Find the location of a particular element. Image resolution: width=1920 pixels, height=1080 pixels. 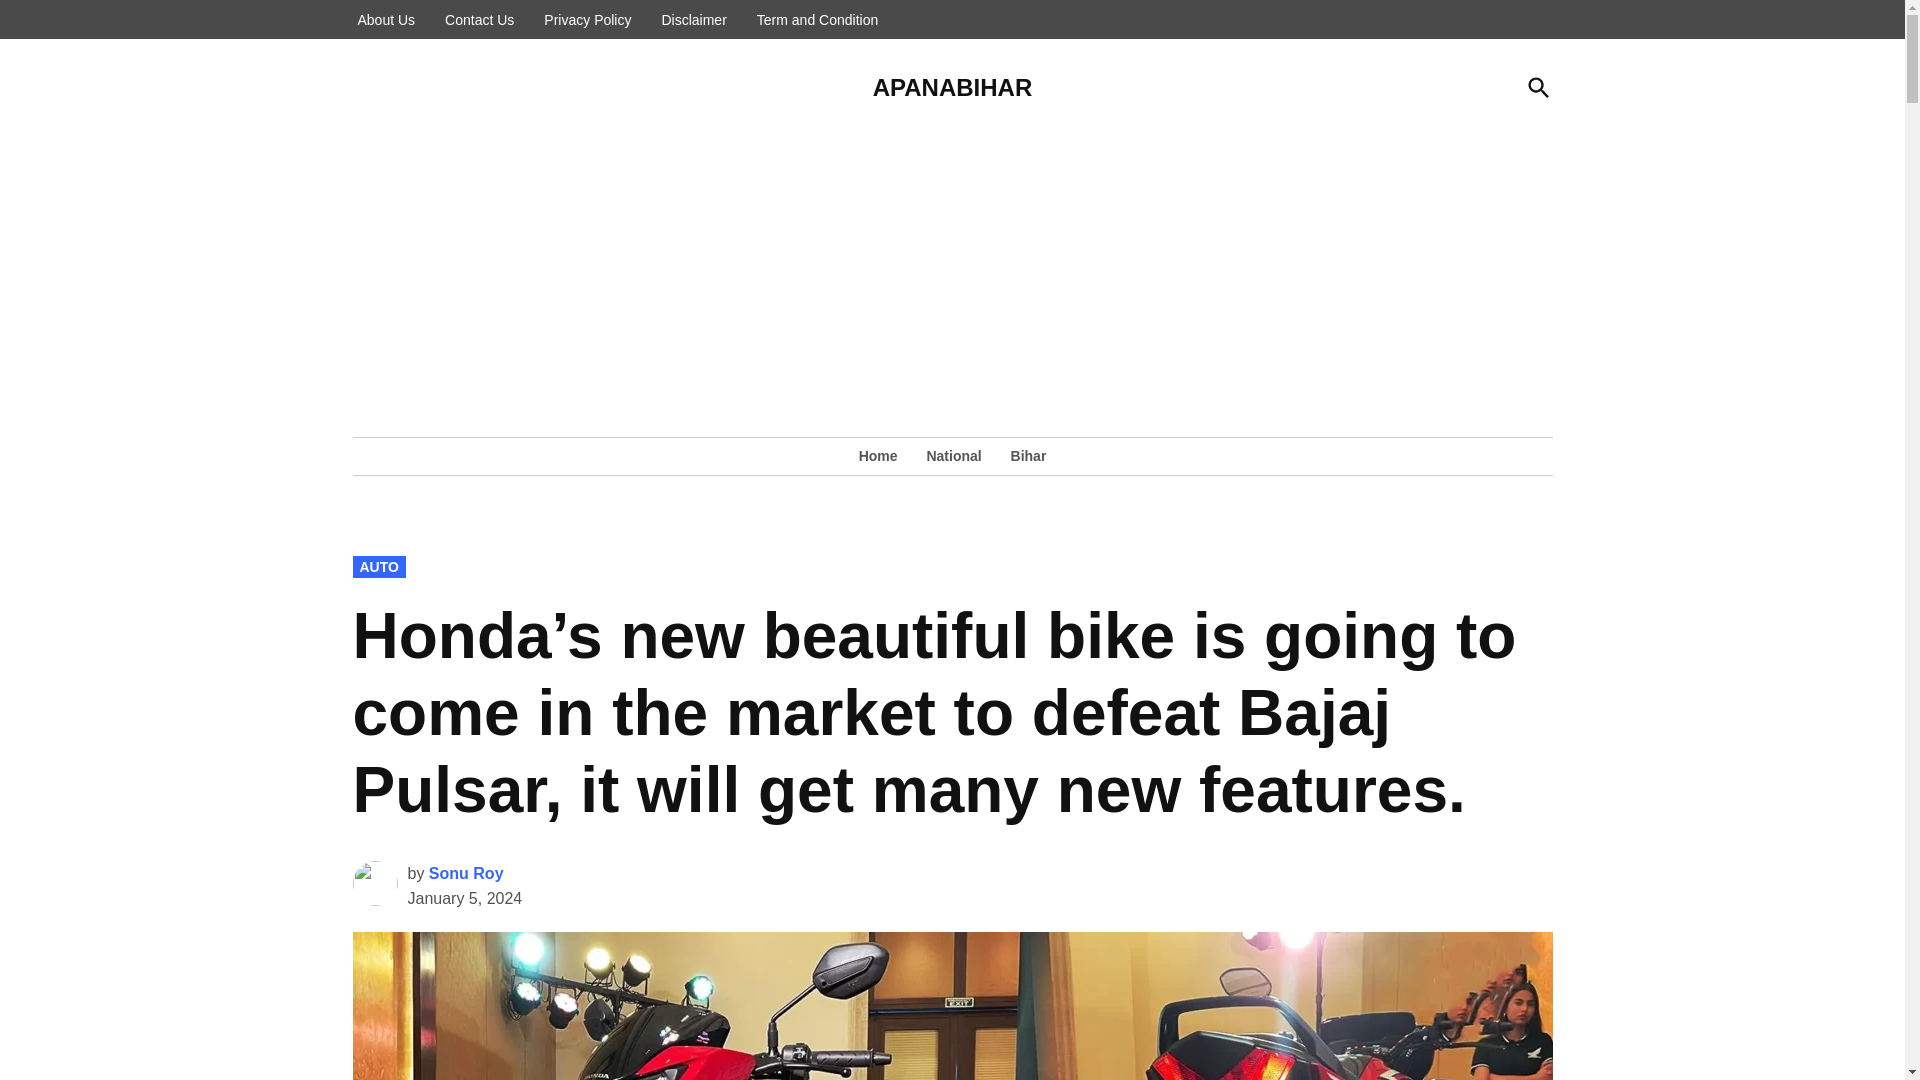

APANABIHAR is located at coordinates (952, 88).